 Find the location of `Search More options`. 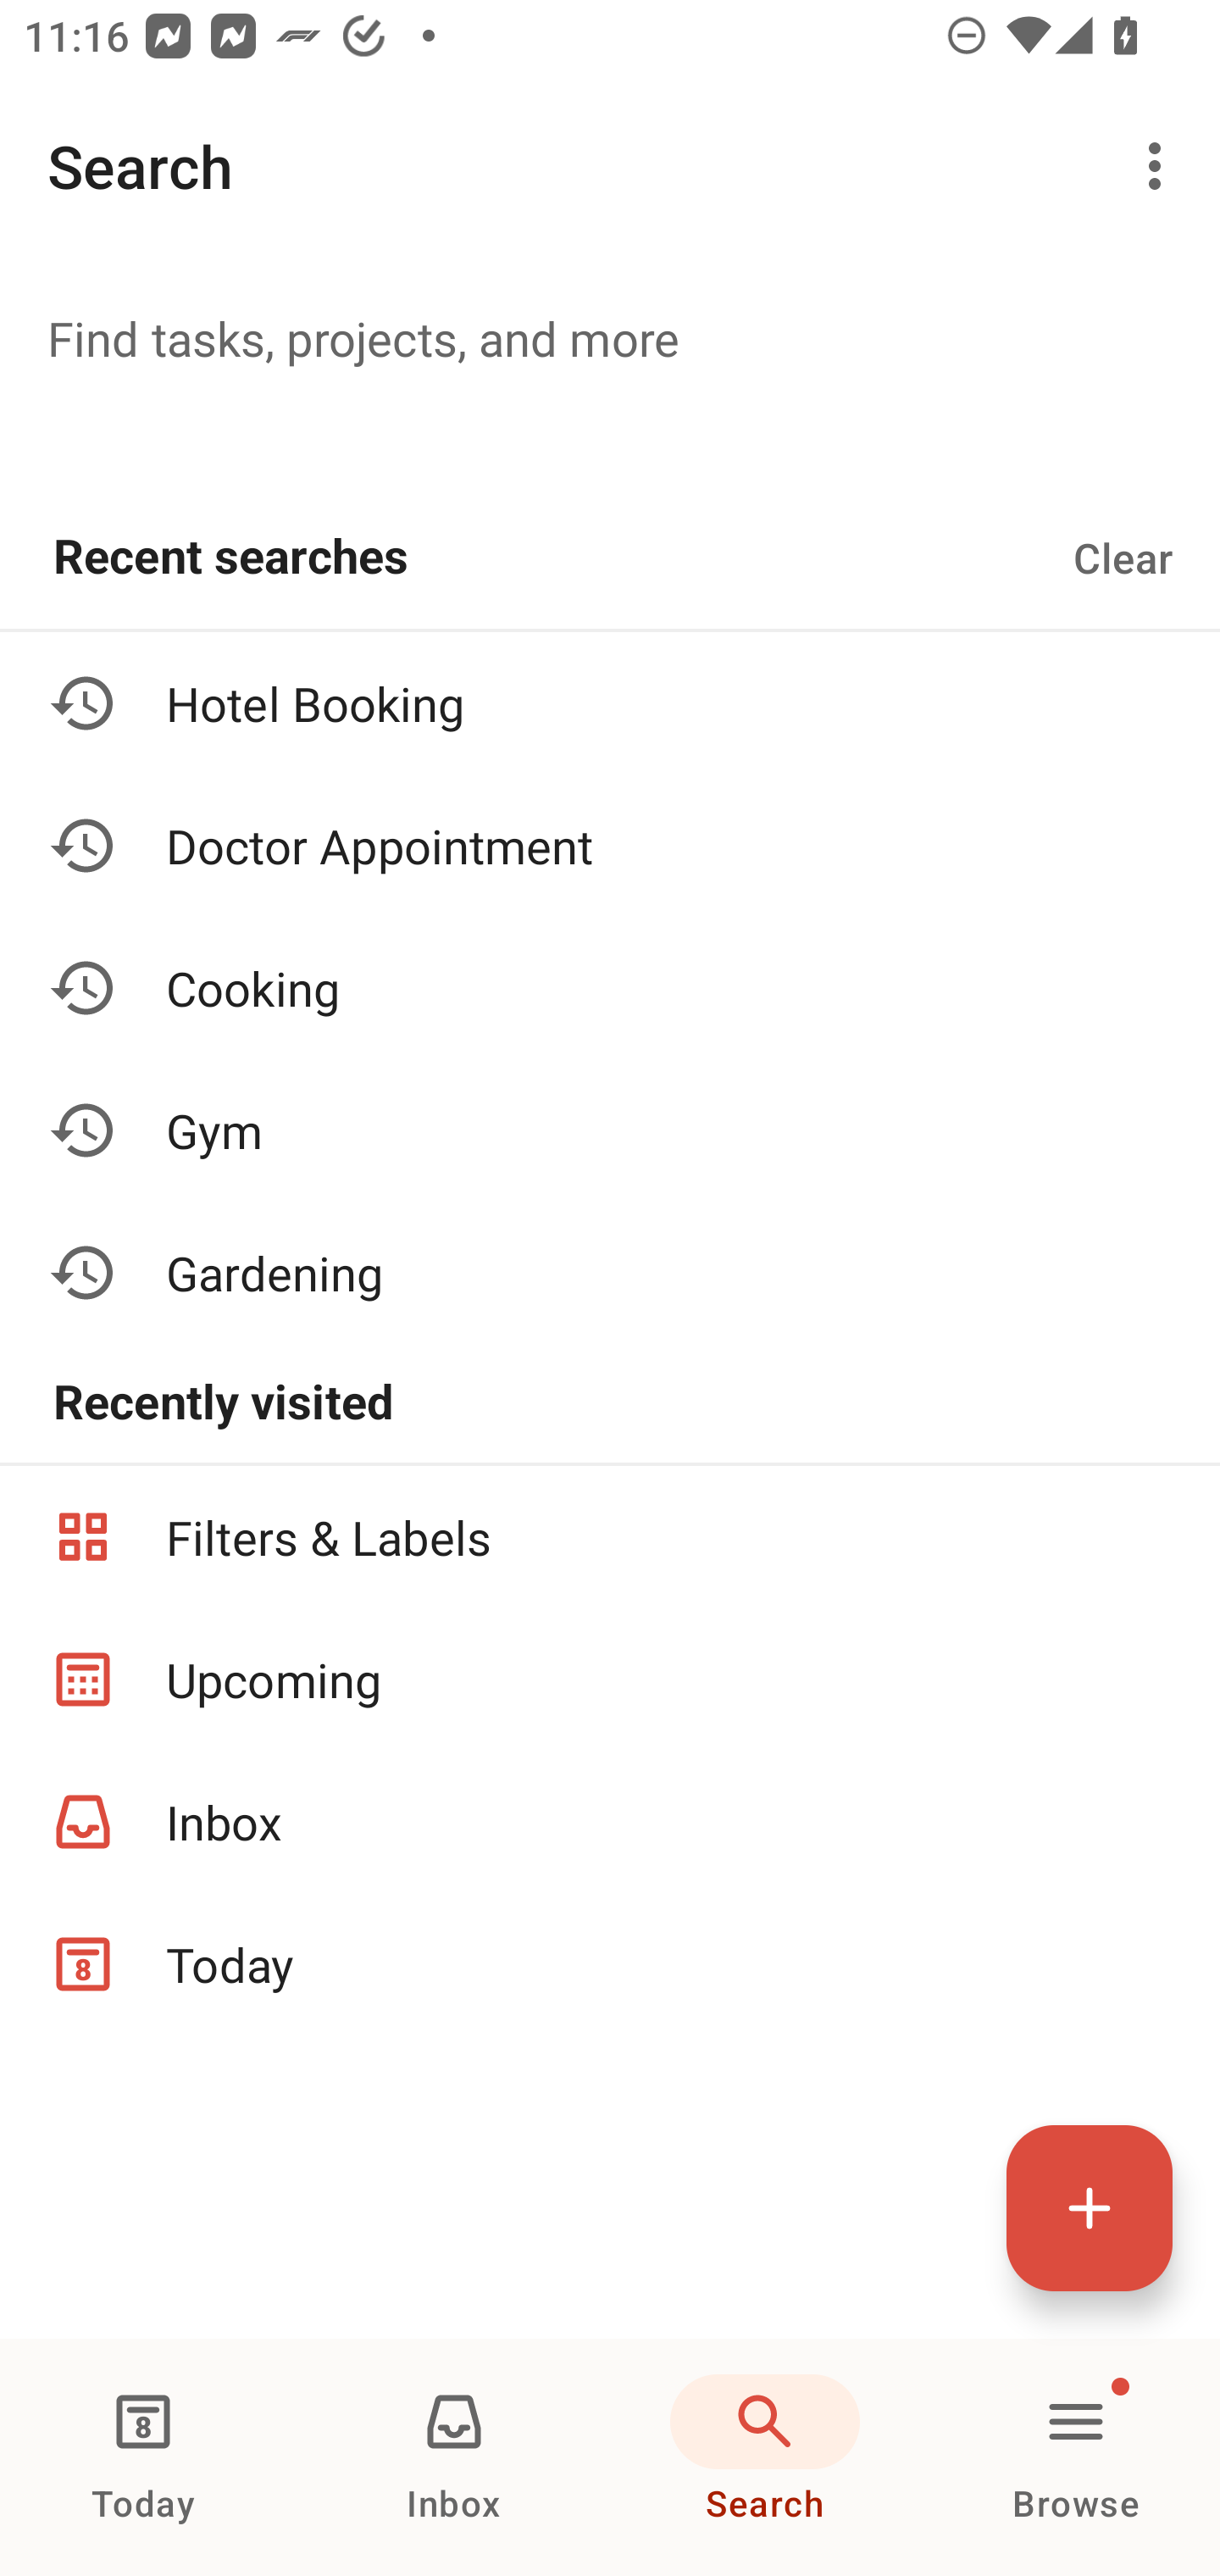

Search More options is located at coordinates (610, 166).